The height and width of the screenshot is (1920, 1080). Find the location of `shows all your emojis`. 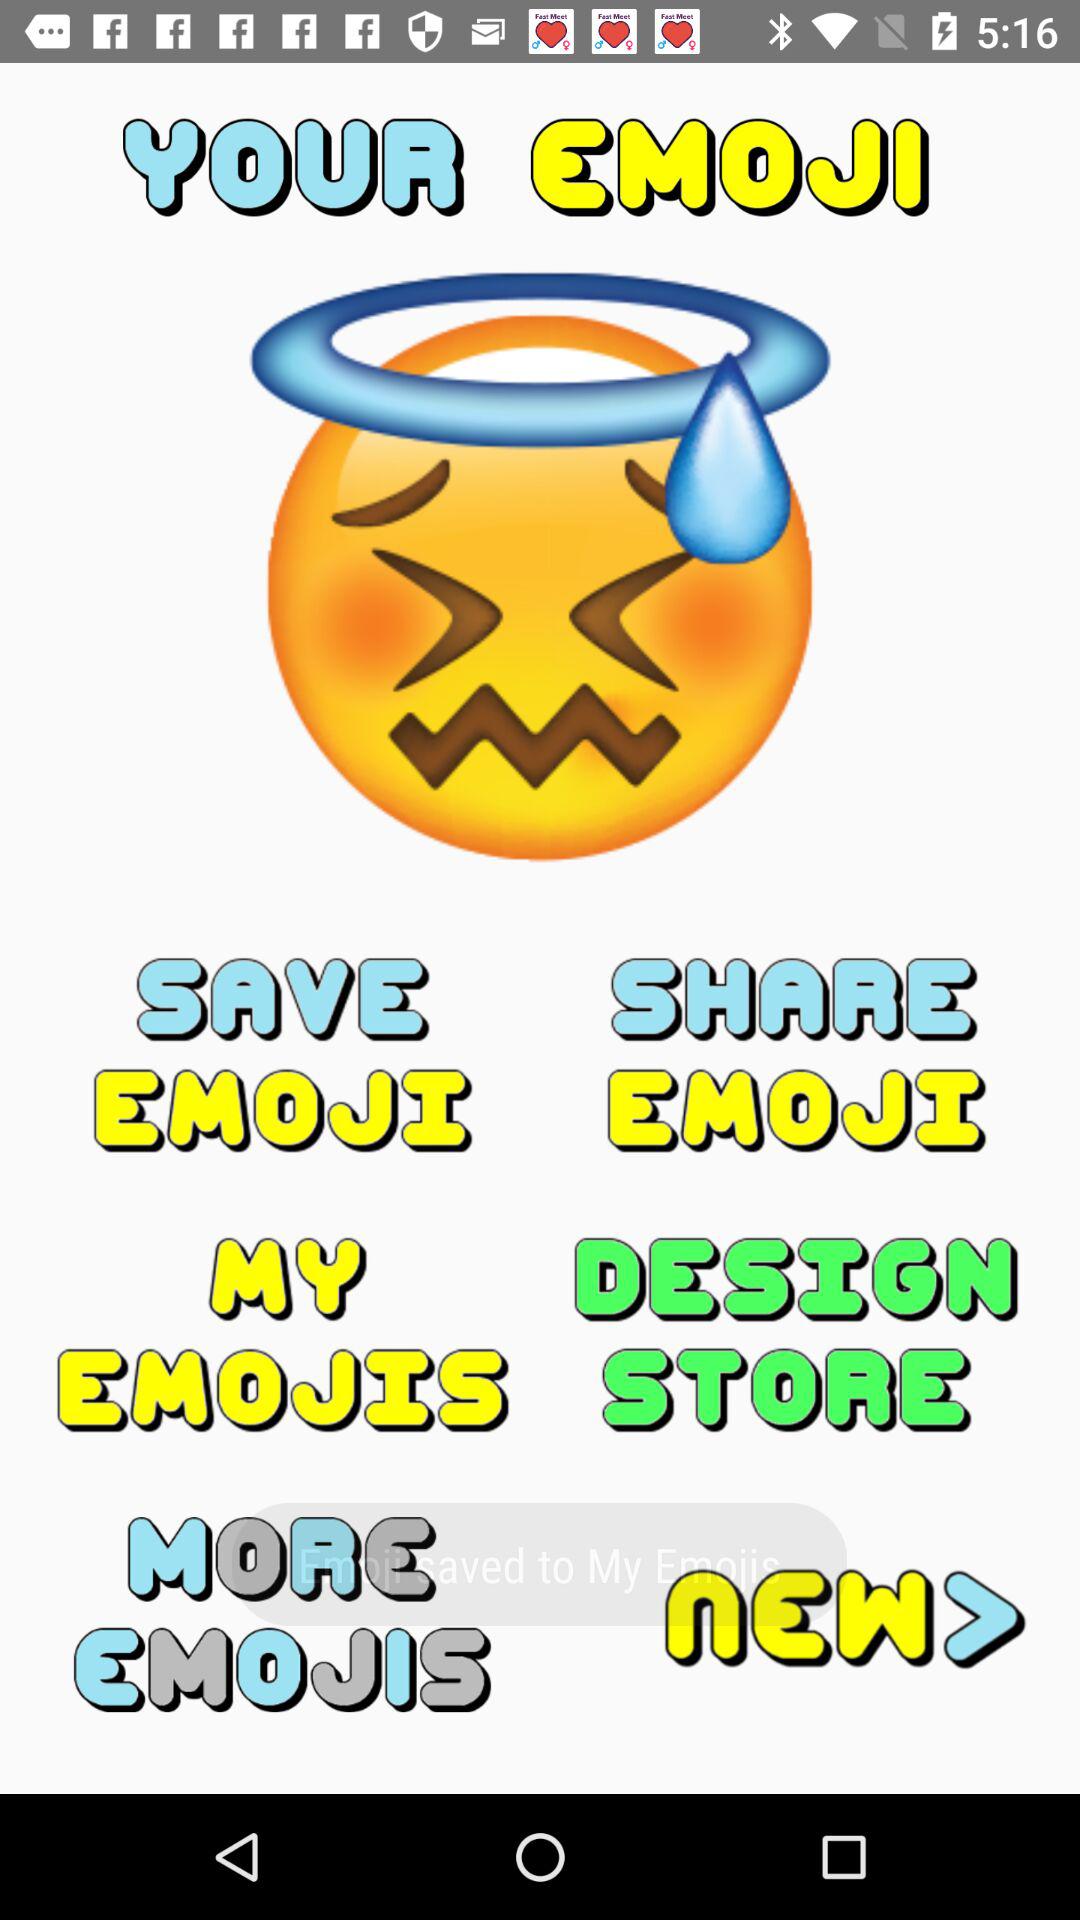

shows all your emojis is located at coordinates (283, 1334).